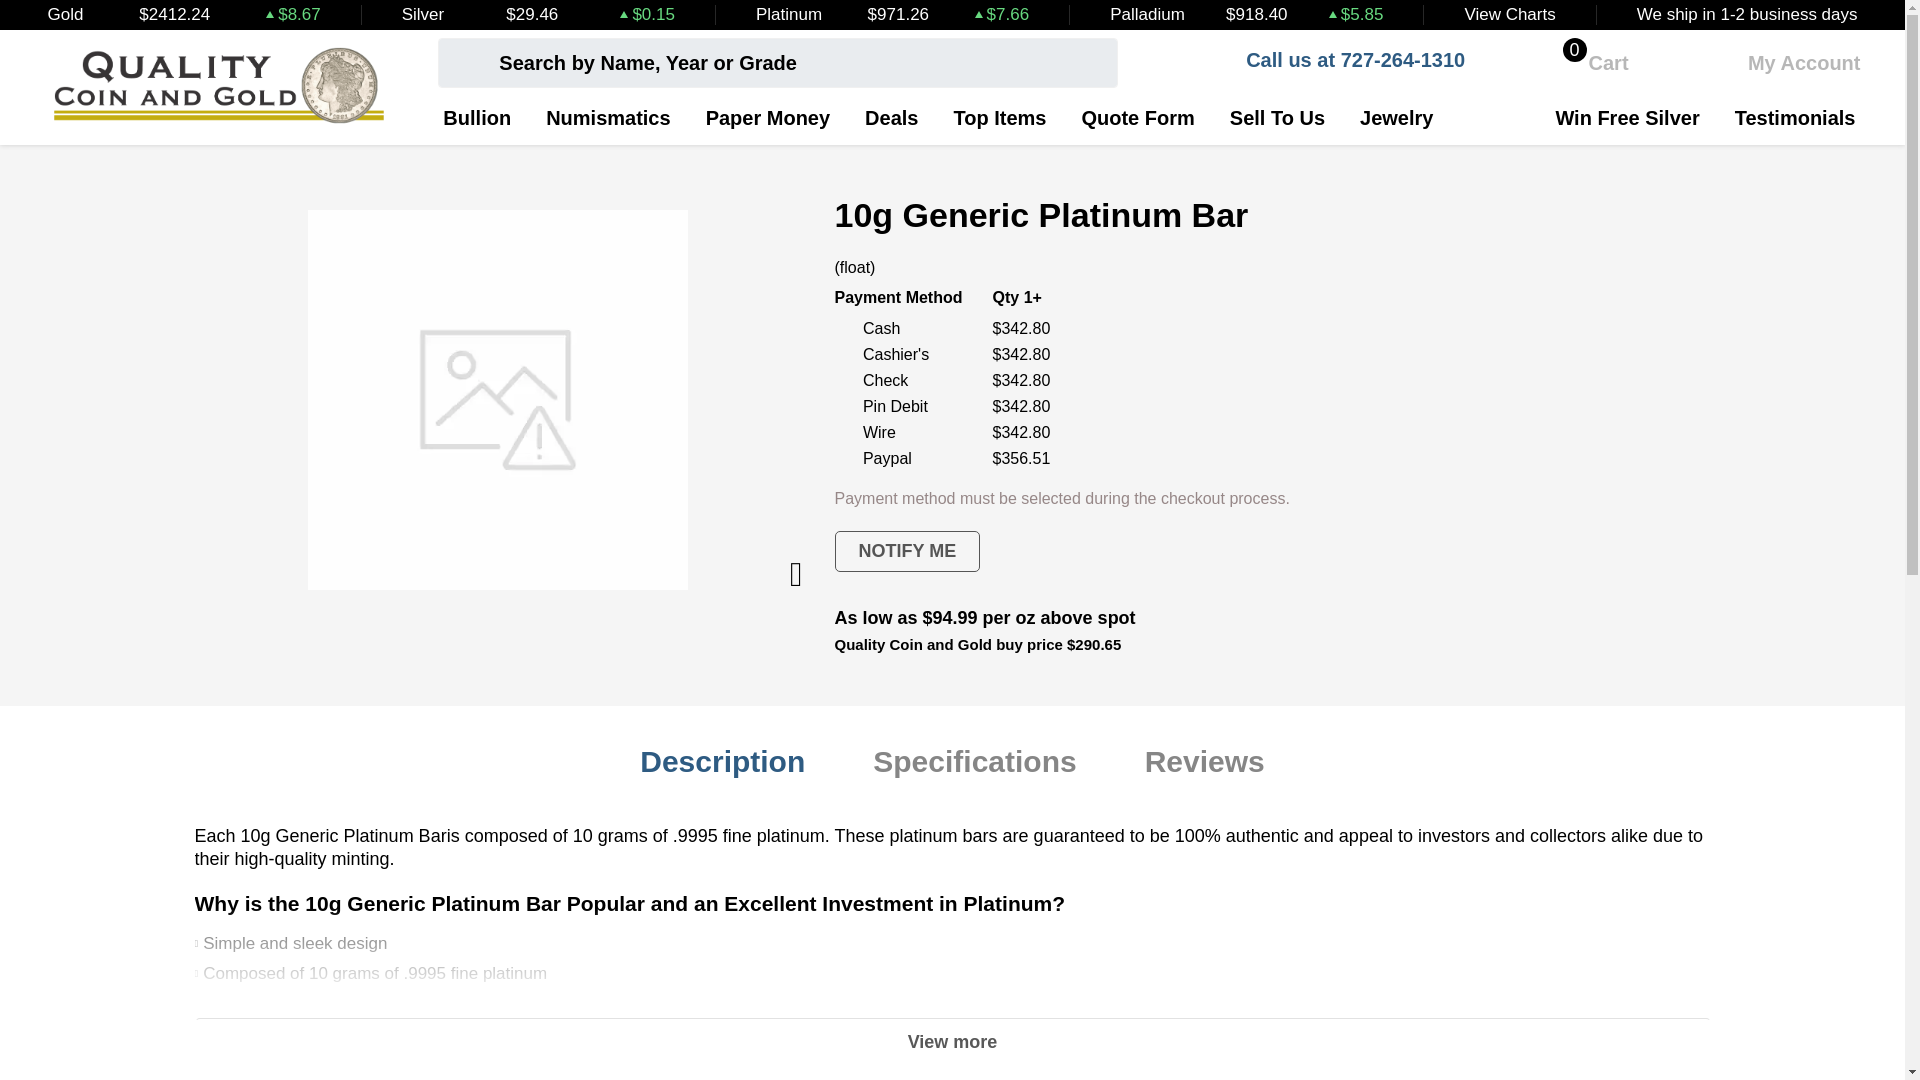 The width and height of the screenshot is (1920, 1080). What do you see at coordinates (1331, 62) in the screenshot?
I see `Call us at 727-264-1310` at bounding box center [1331, 62].